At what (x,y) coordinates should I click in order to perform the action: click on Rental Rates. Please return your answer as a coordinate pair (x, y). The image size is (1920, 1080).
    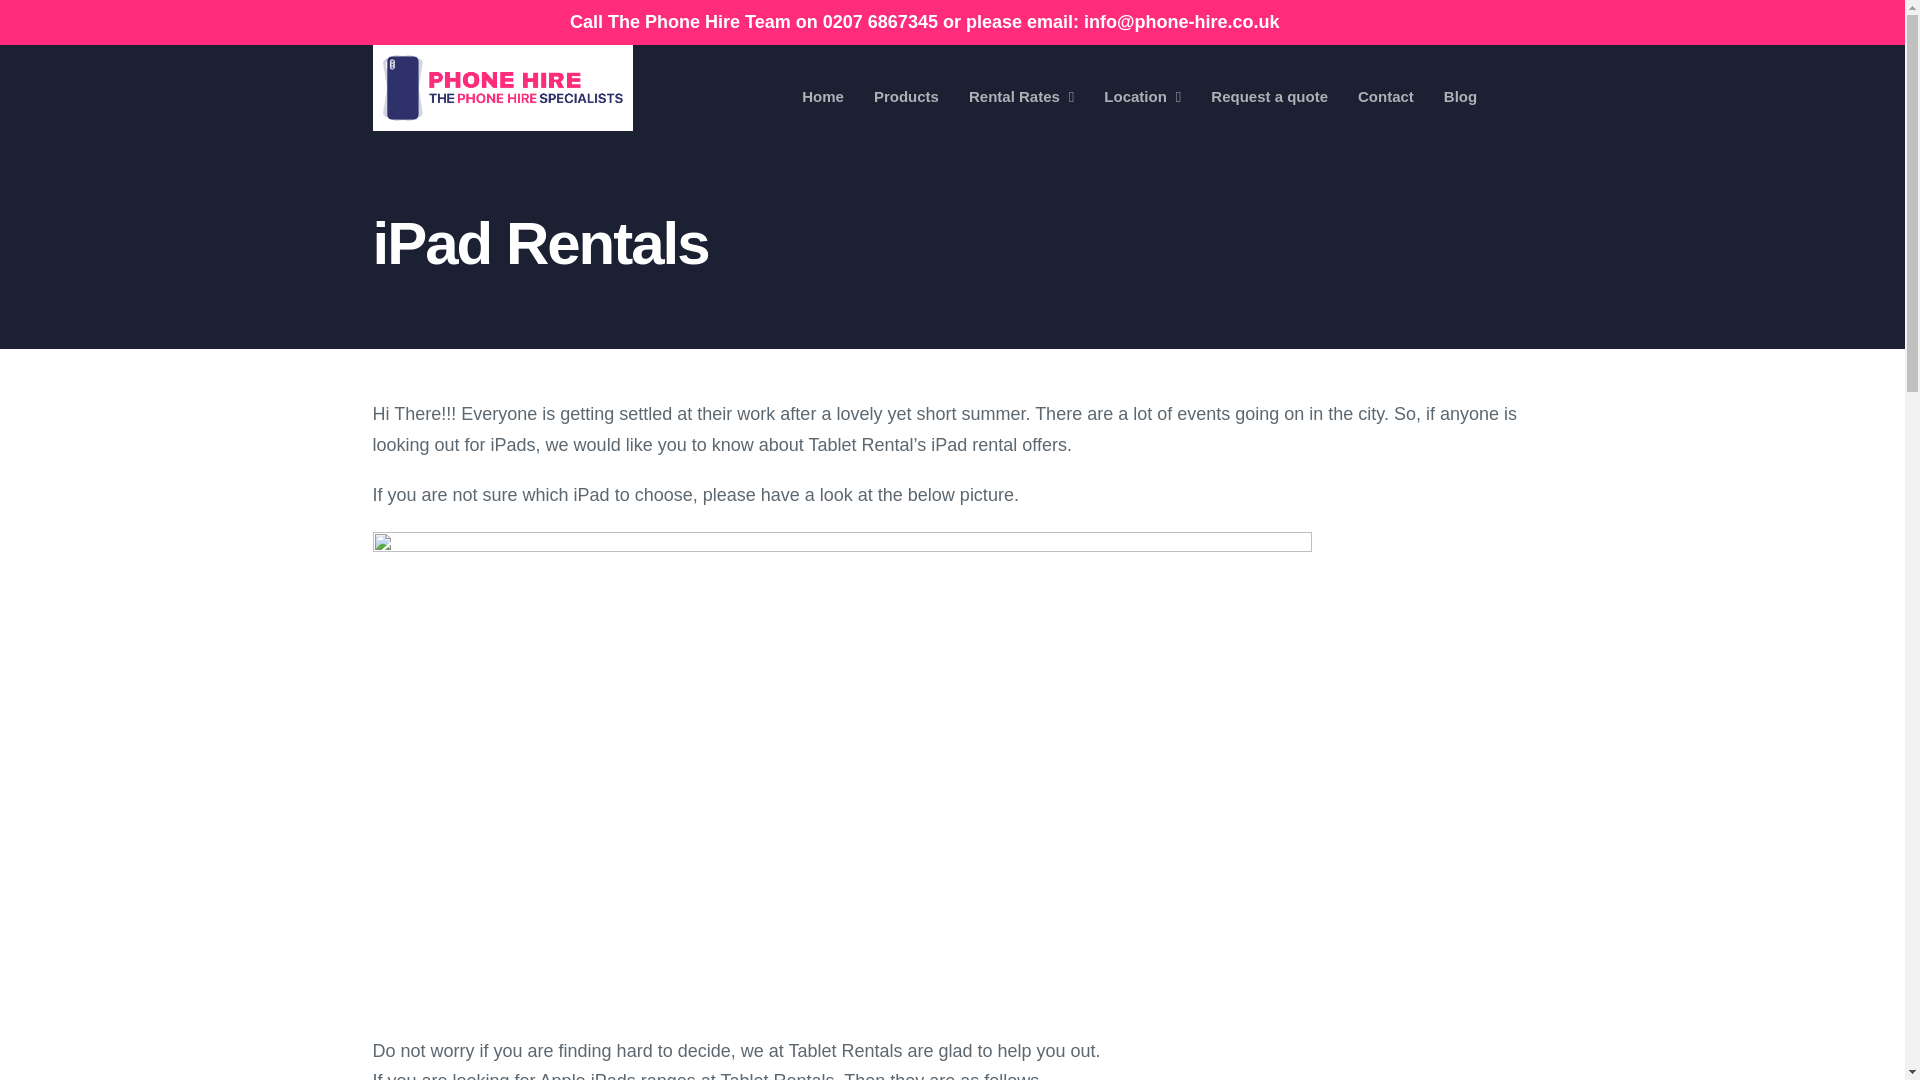
    Looking at the image, I should click on (1021, 96).